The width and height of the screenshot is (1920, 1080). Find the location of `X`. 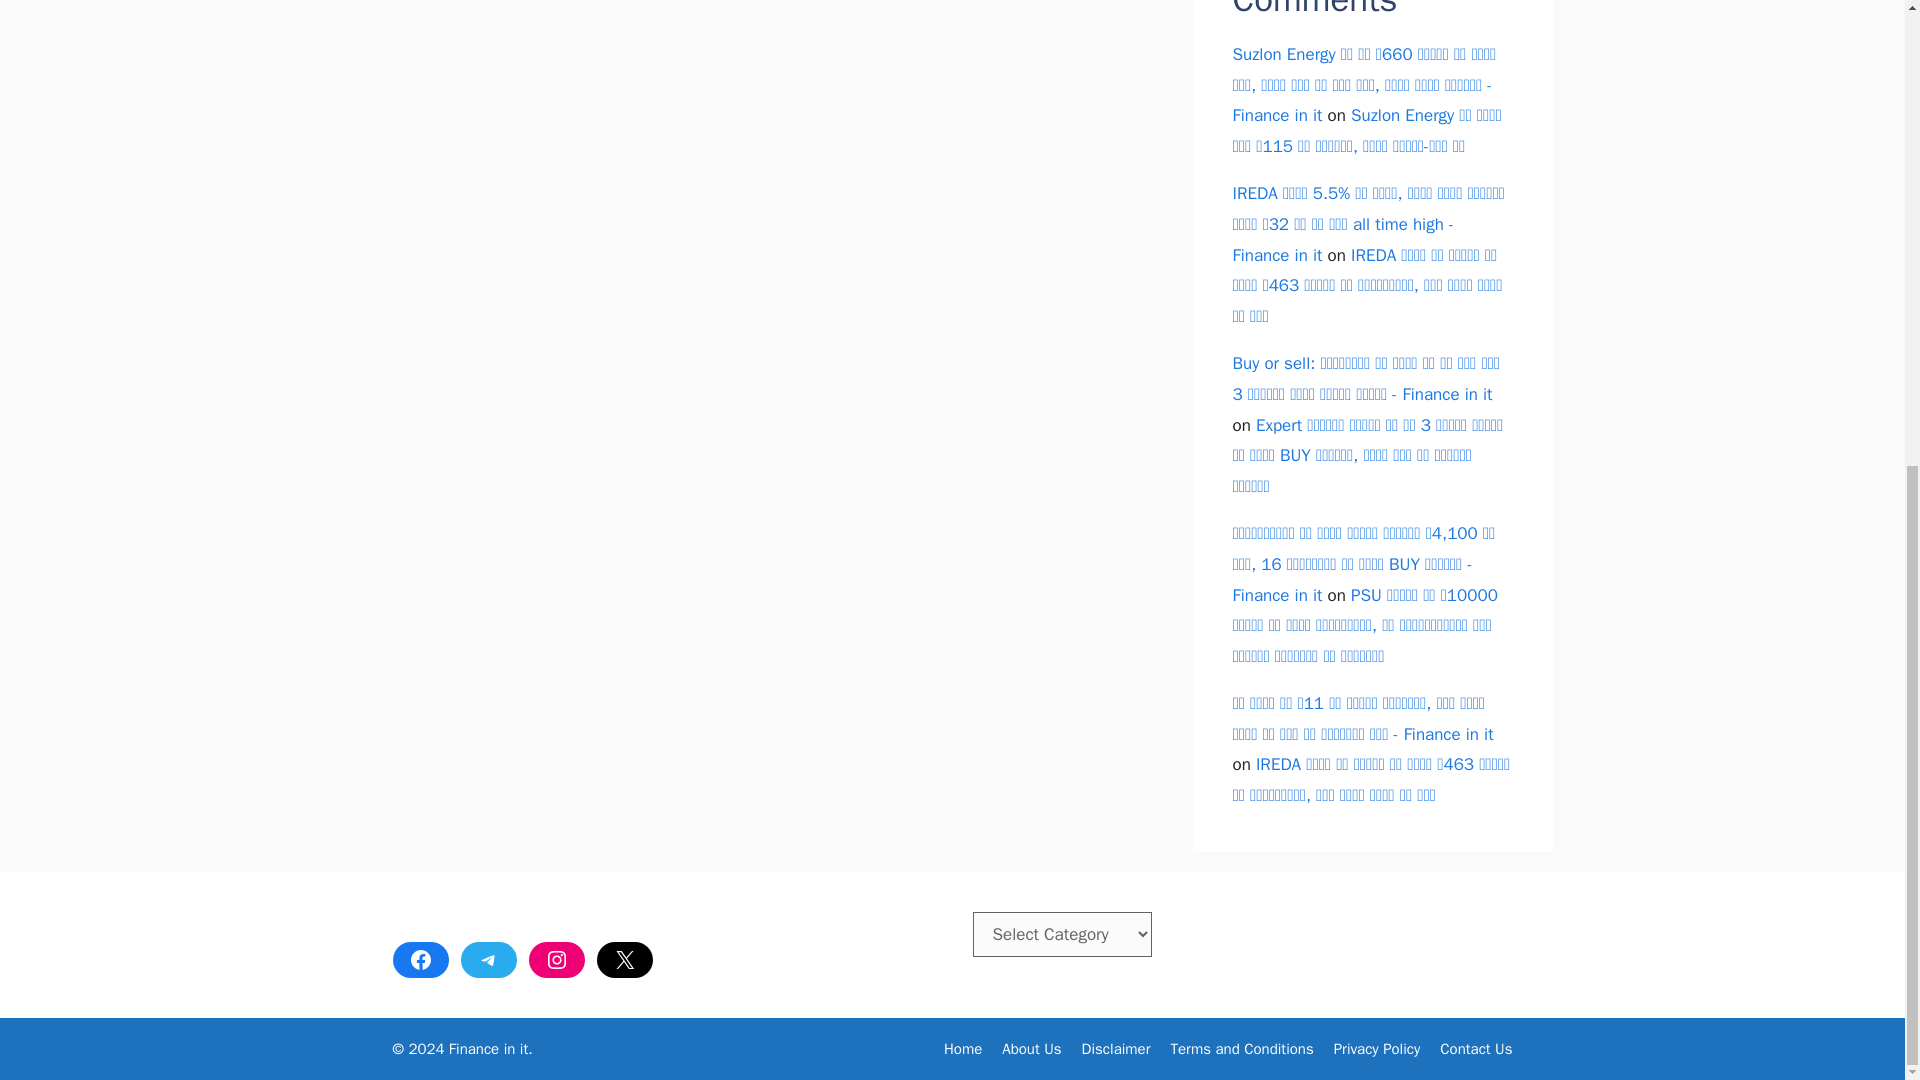

X is located at coordinates (624, 960).